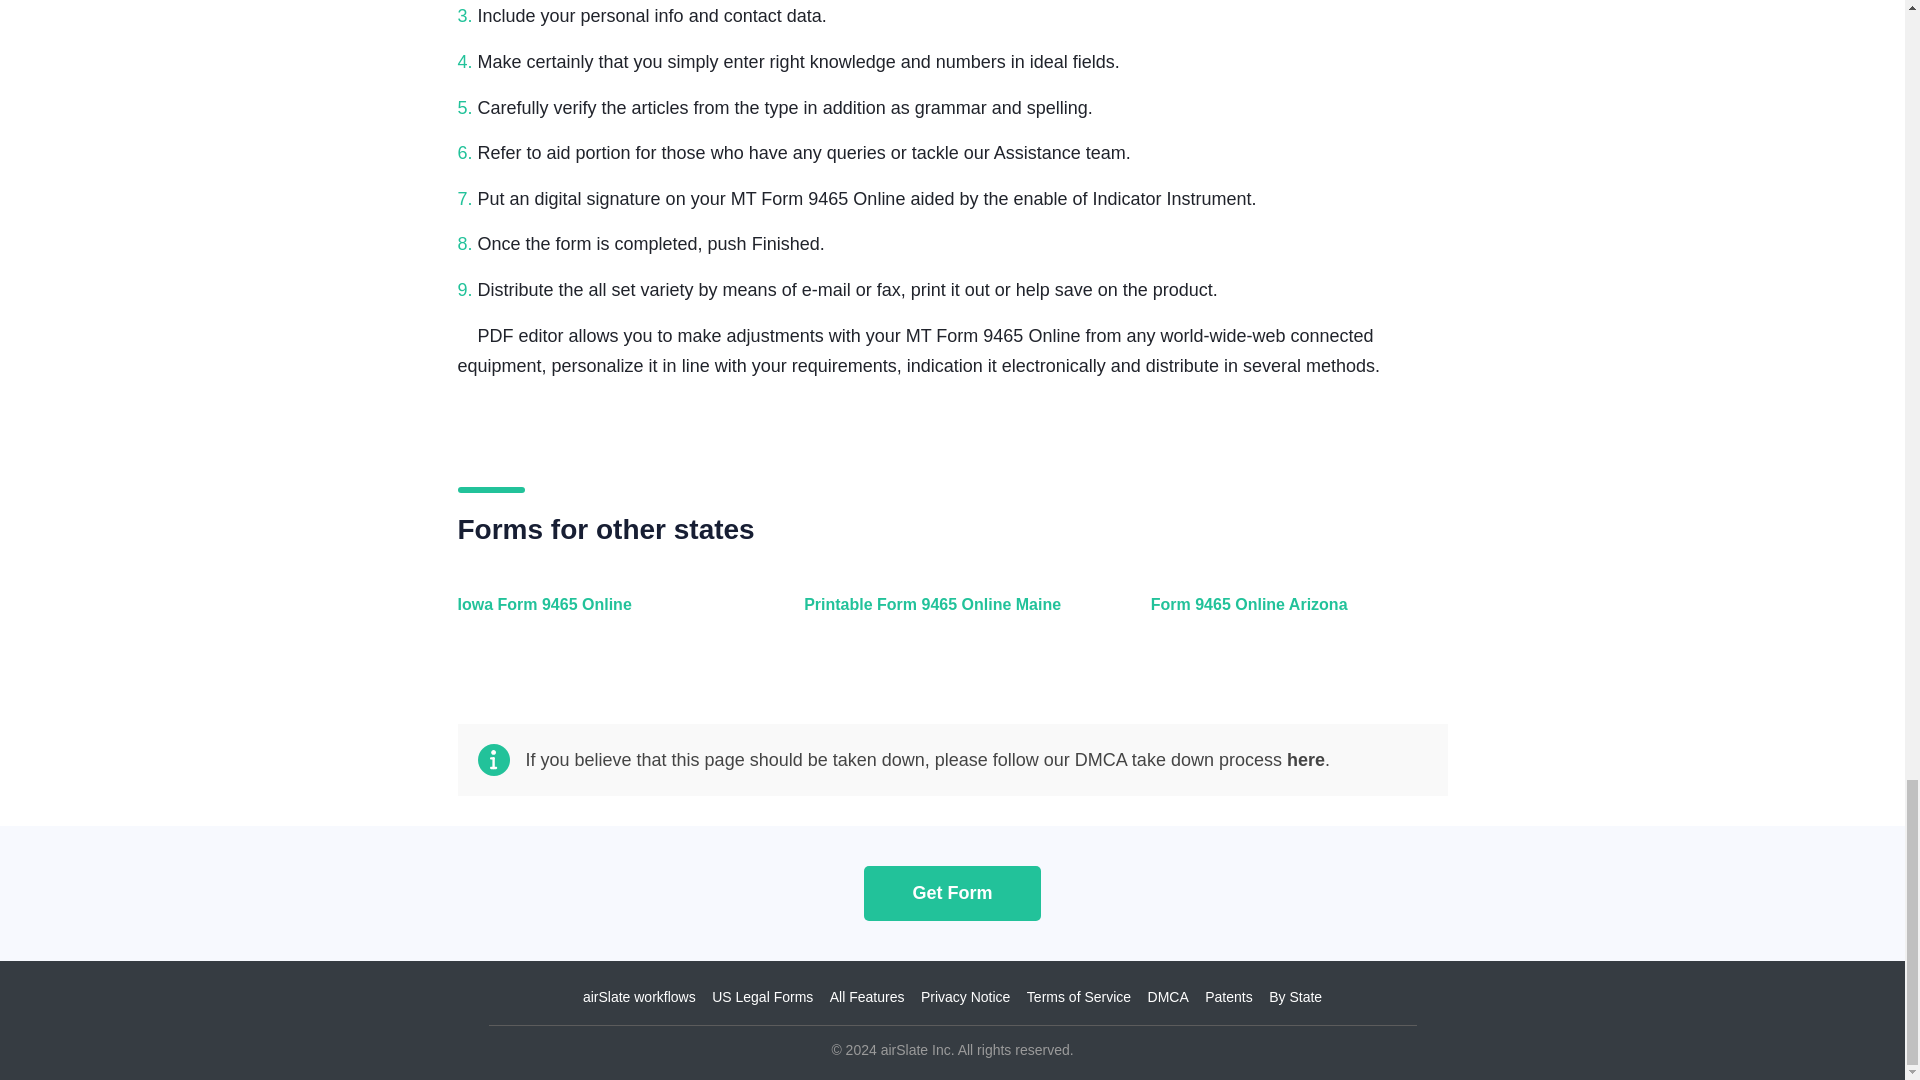 This screenshot has height=1080, width=1920. I want to click on US Legal Forms, so click(762, 997).